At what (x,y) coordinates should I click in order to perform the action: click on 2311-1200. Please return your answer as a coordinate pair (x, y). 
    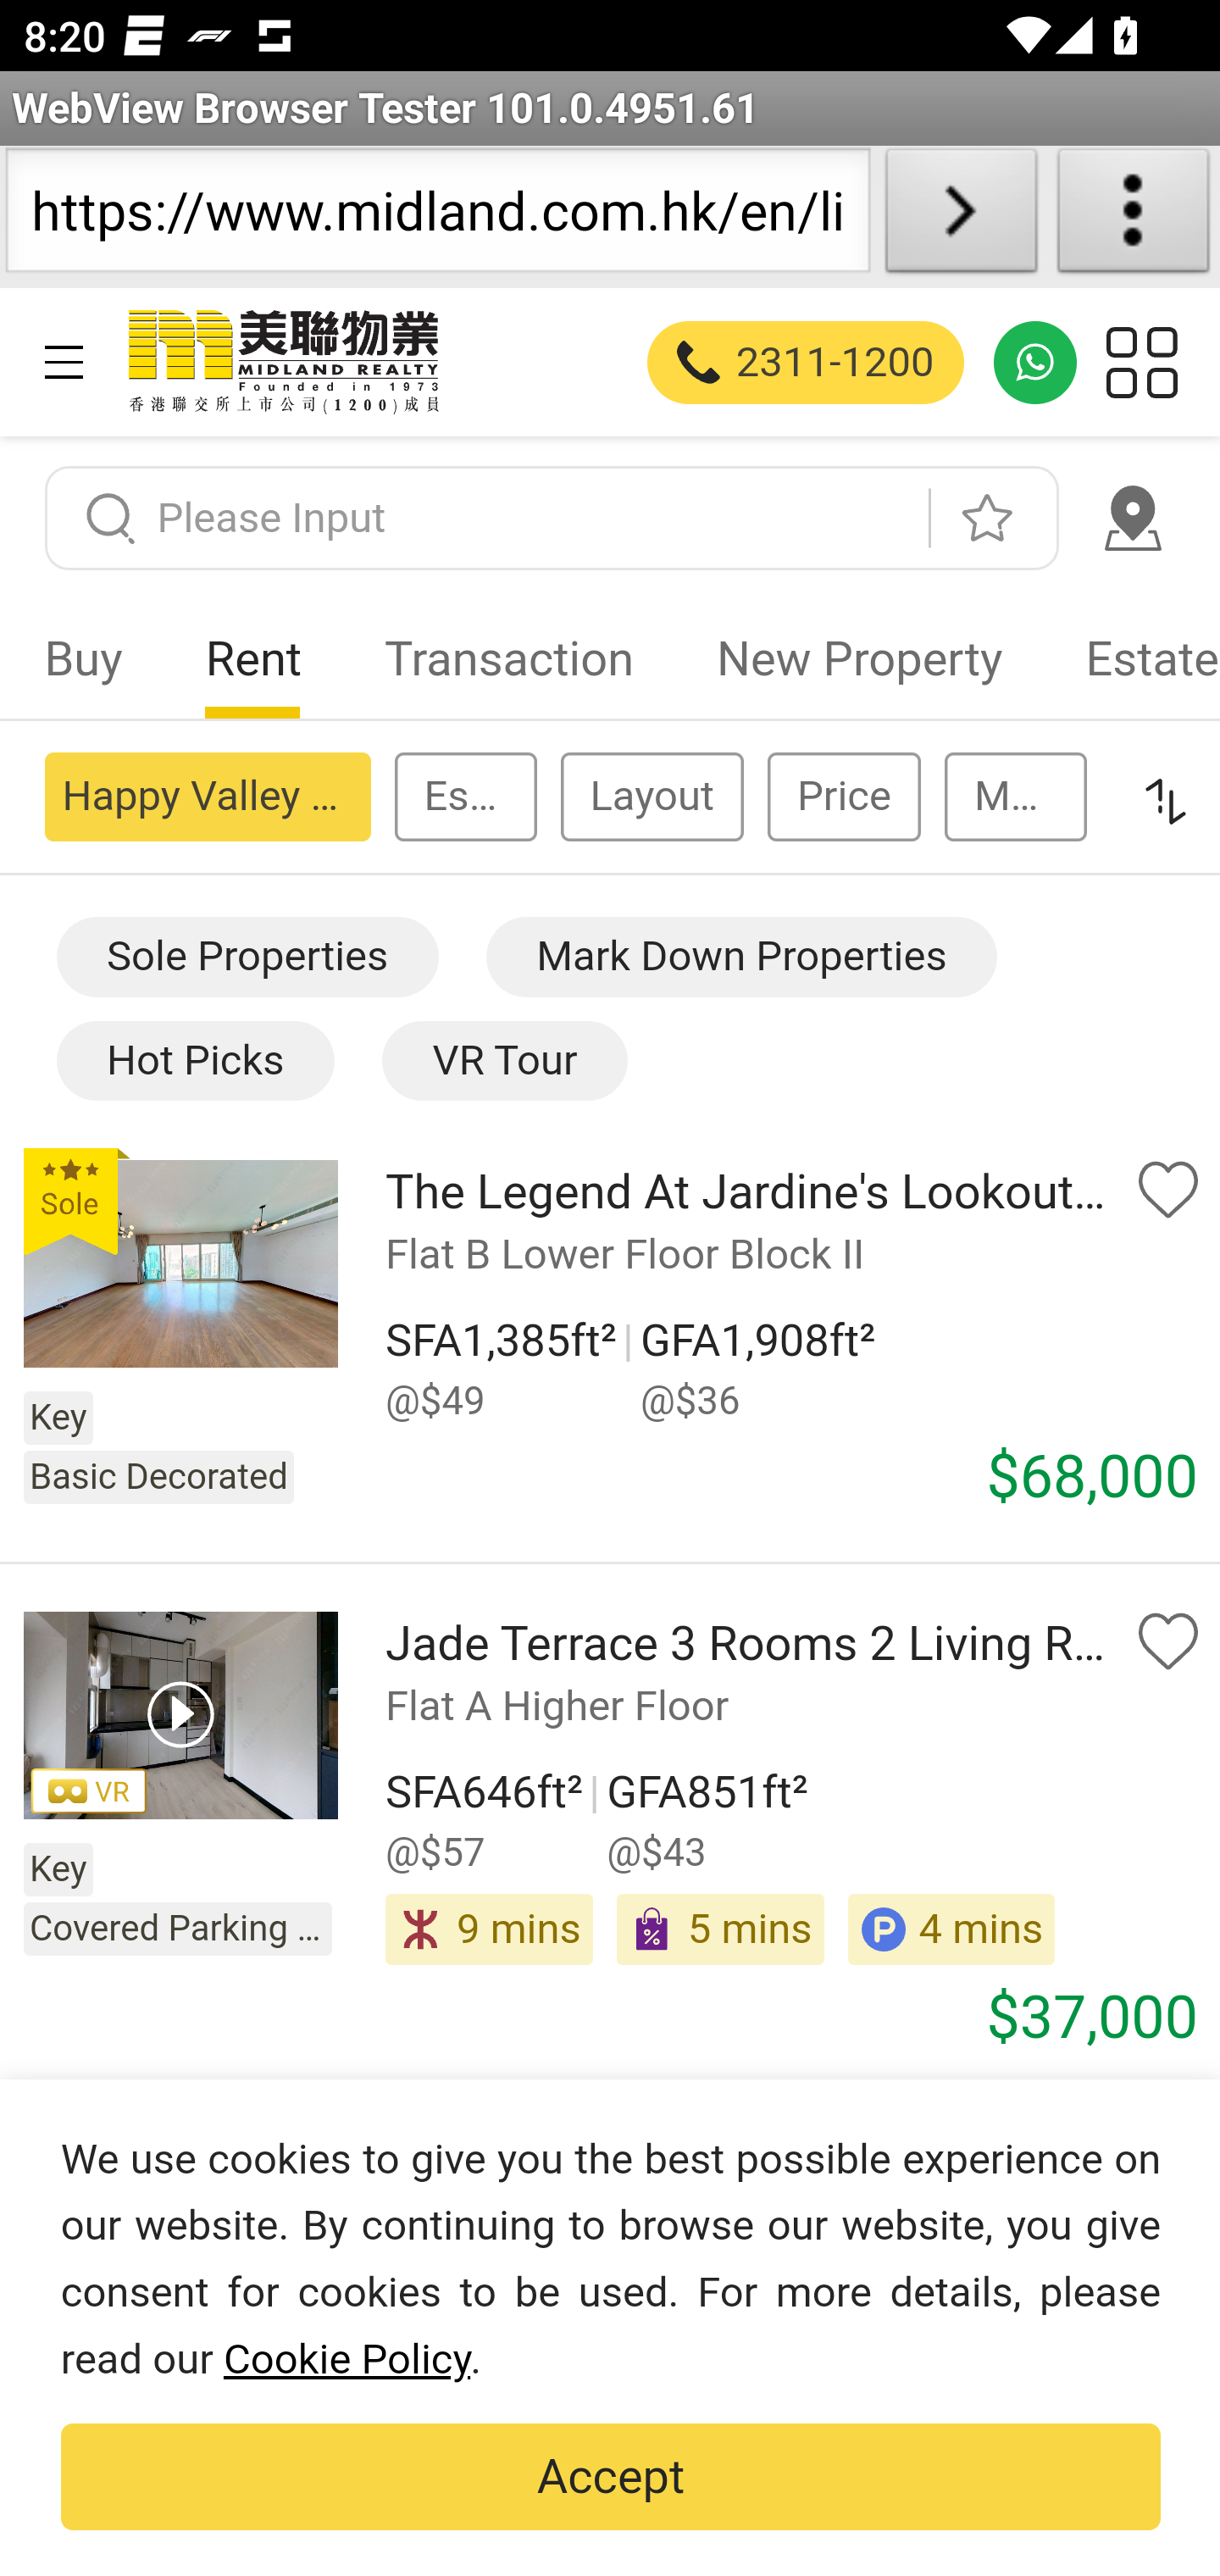
    Looking at the image, I should click on (807, 361).